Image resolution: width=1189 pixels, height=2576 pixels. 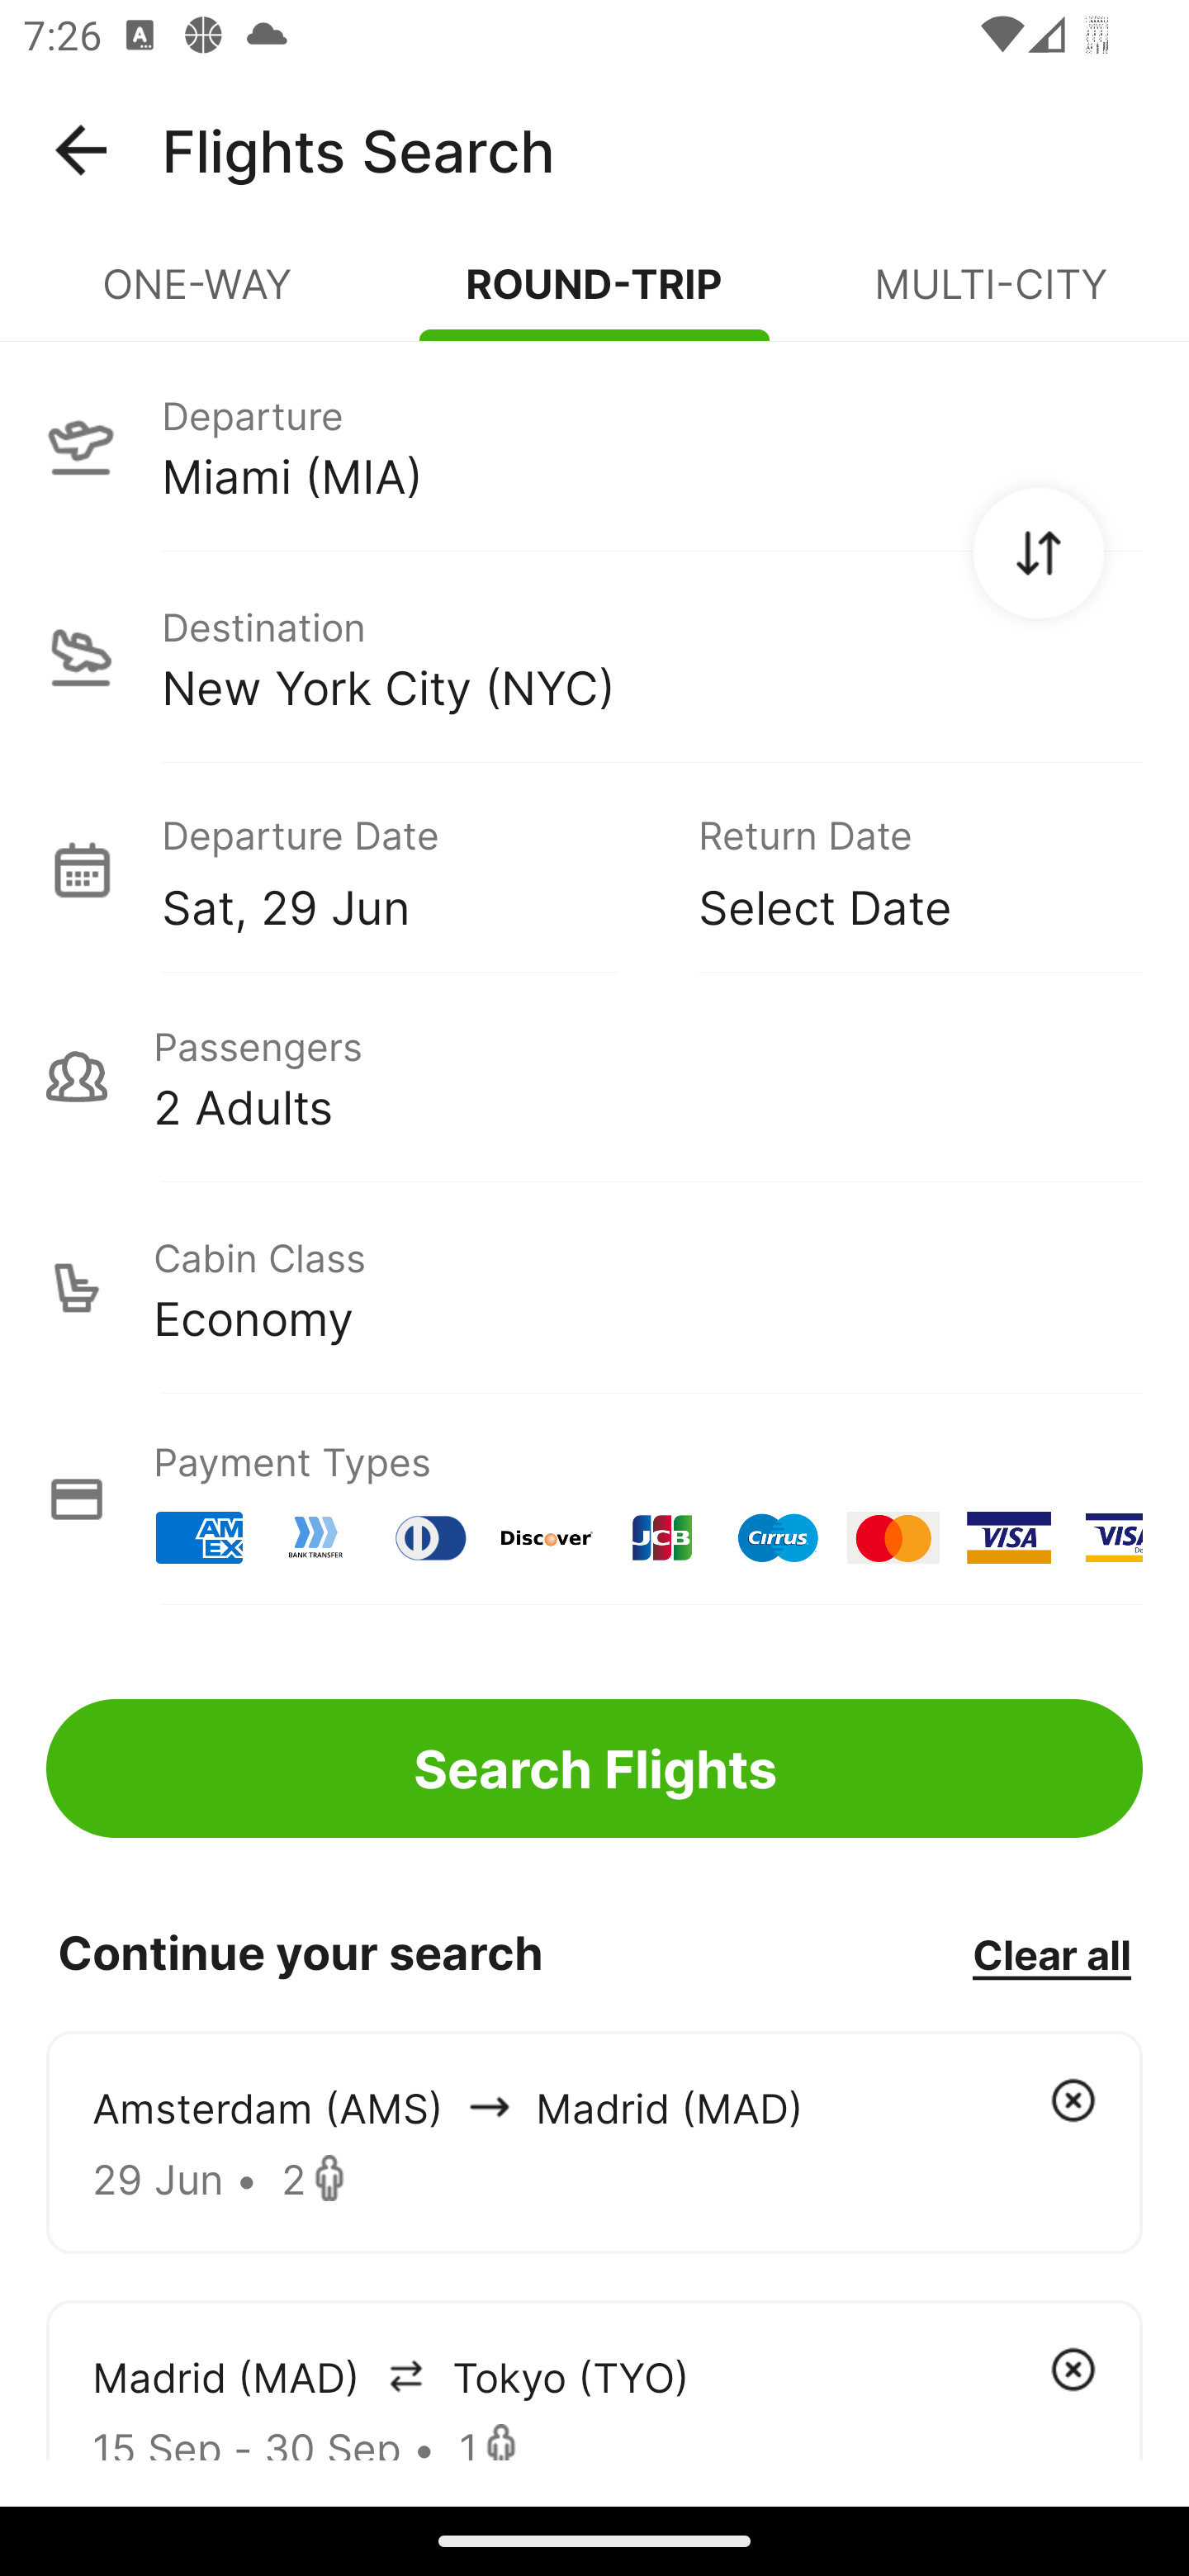 What do you see at coordinates (594, 1769) in the screenshot?
I see `Search Flights` at bounding box center [594, 1769].